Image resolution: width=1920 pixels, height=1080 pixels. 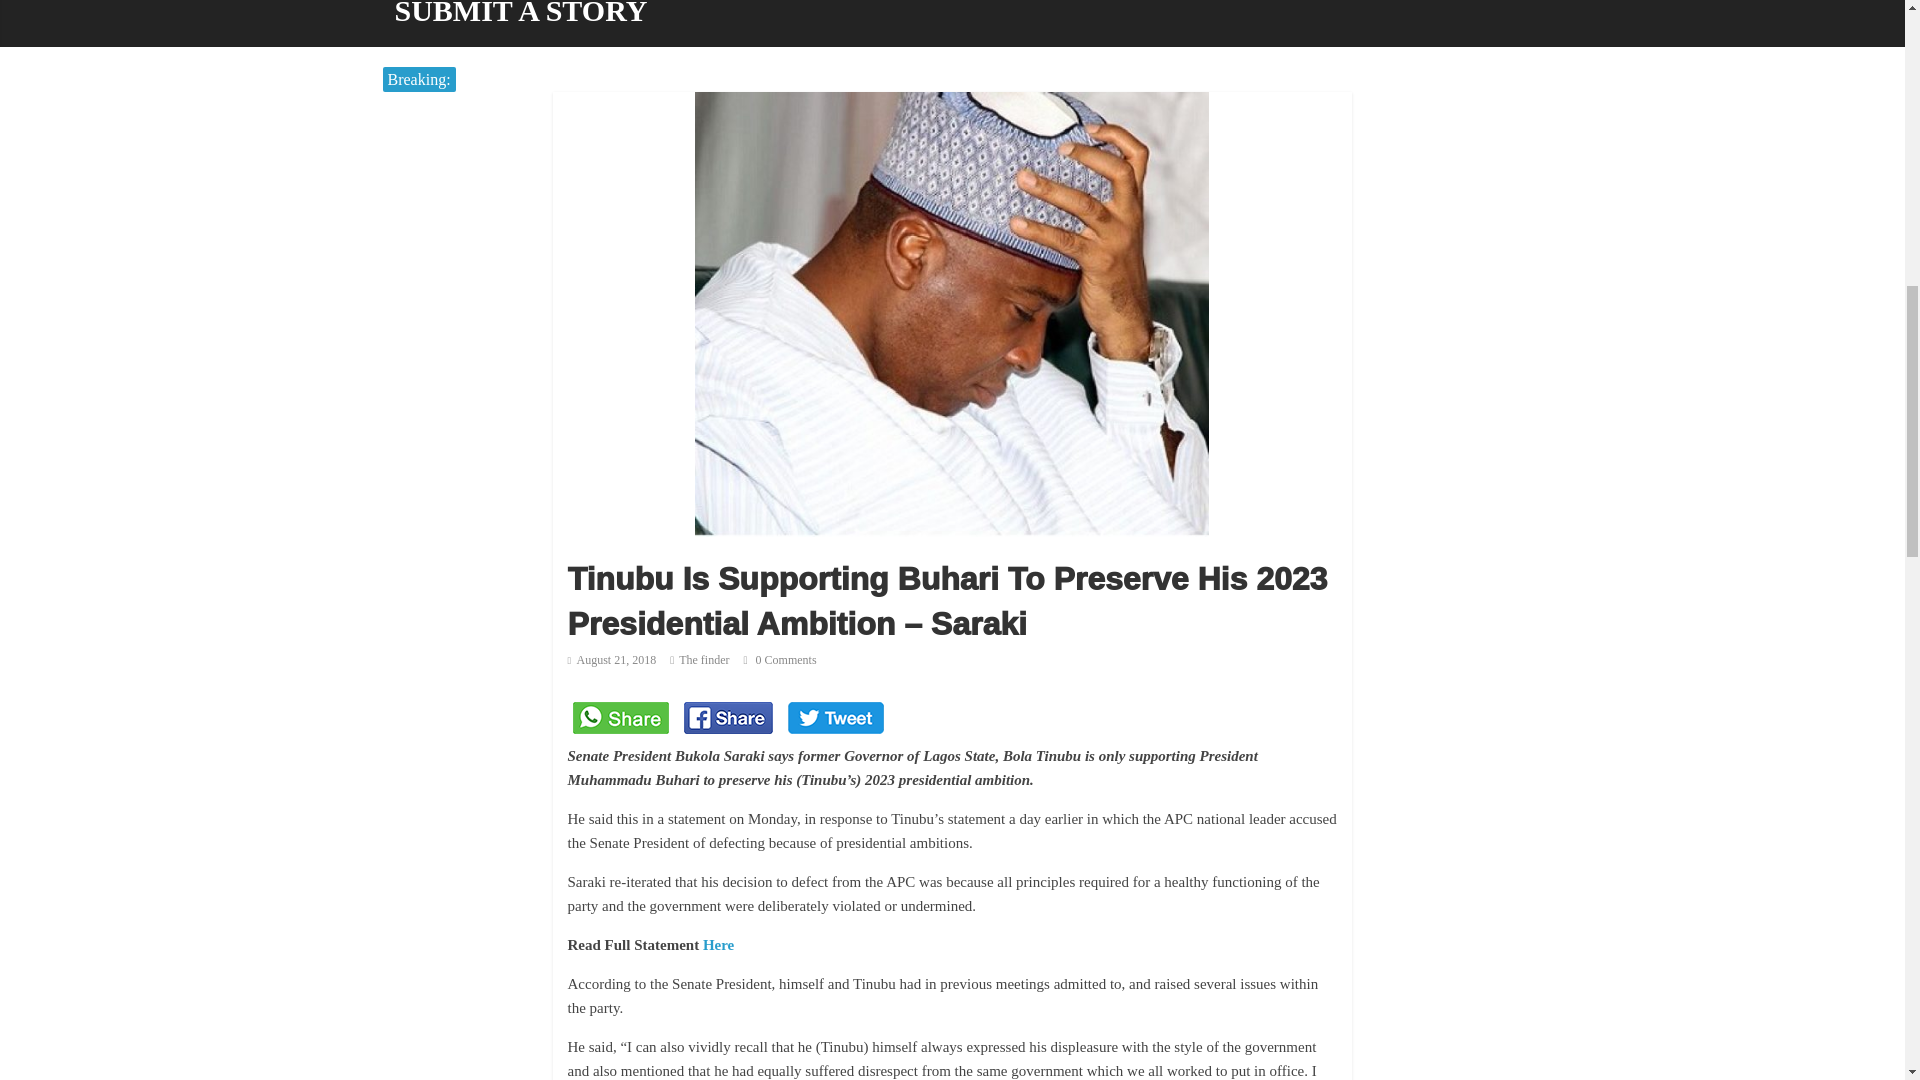 What do you see at coordinates (612, 660) in the screenshot?
I see `August 21, 2018` at bounding box center [612, 660].